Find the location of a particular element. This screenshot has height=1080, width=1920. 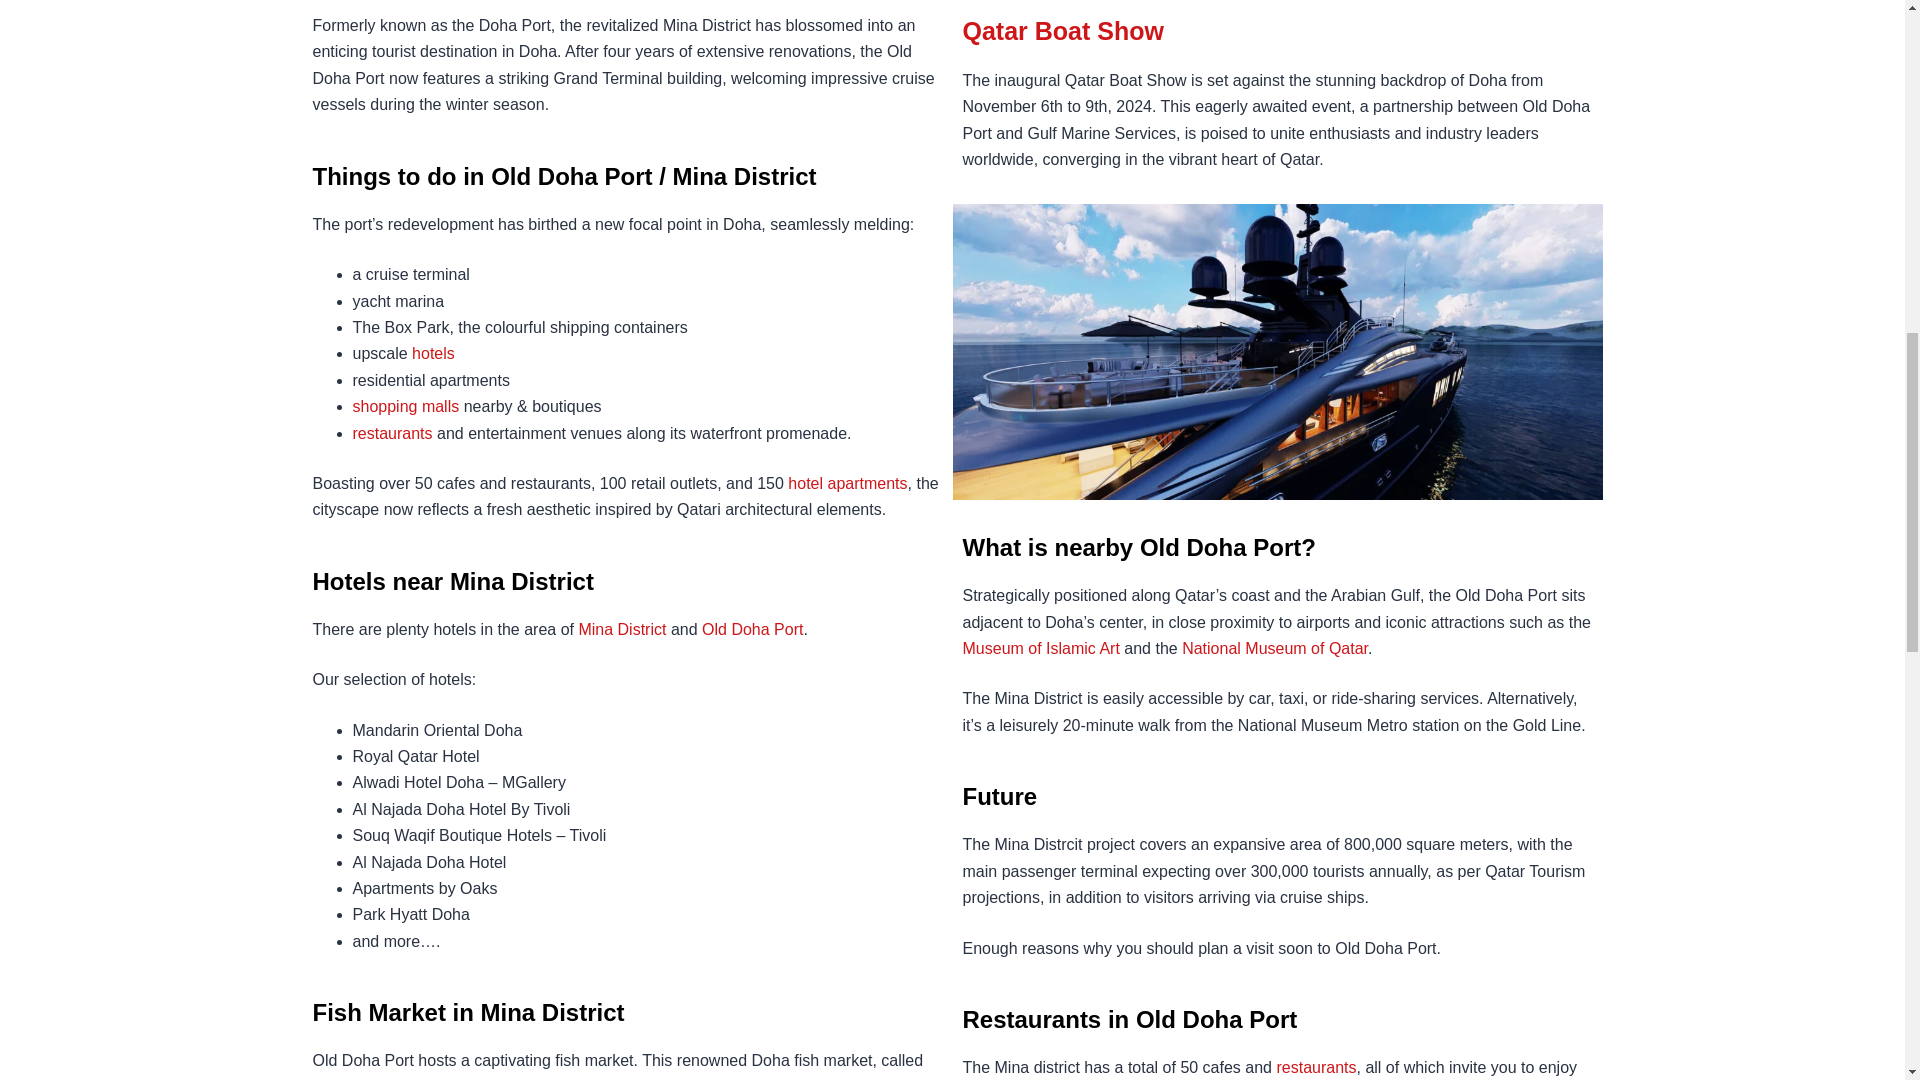

restaurants is located at coordinates (392, 433).